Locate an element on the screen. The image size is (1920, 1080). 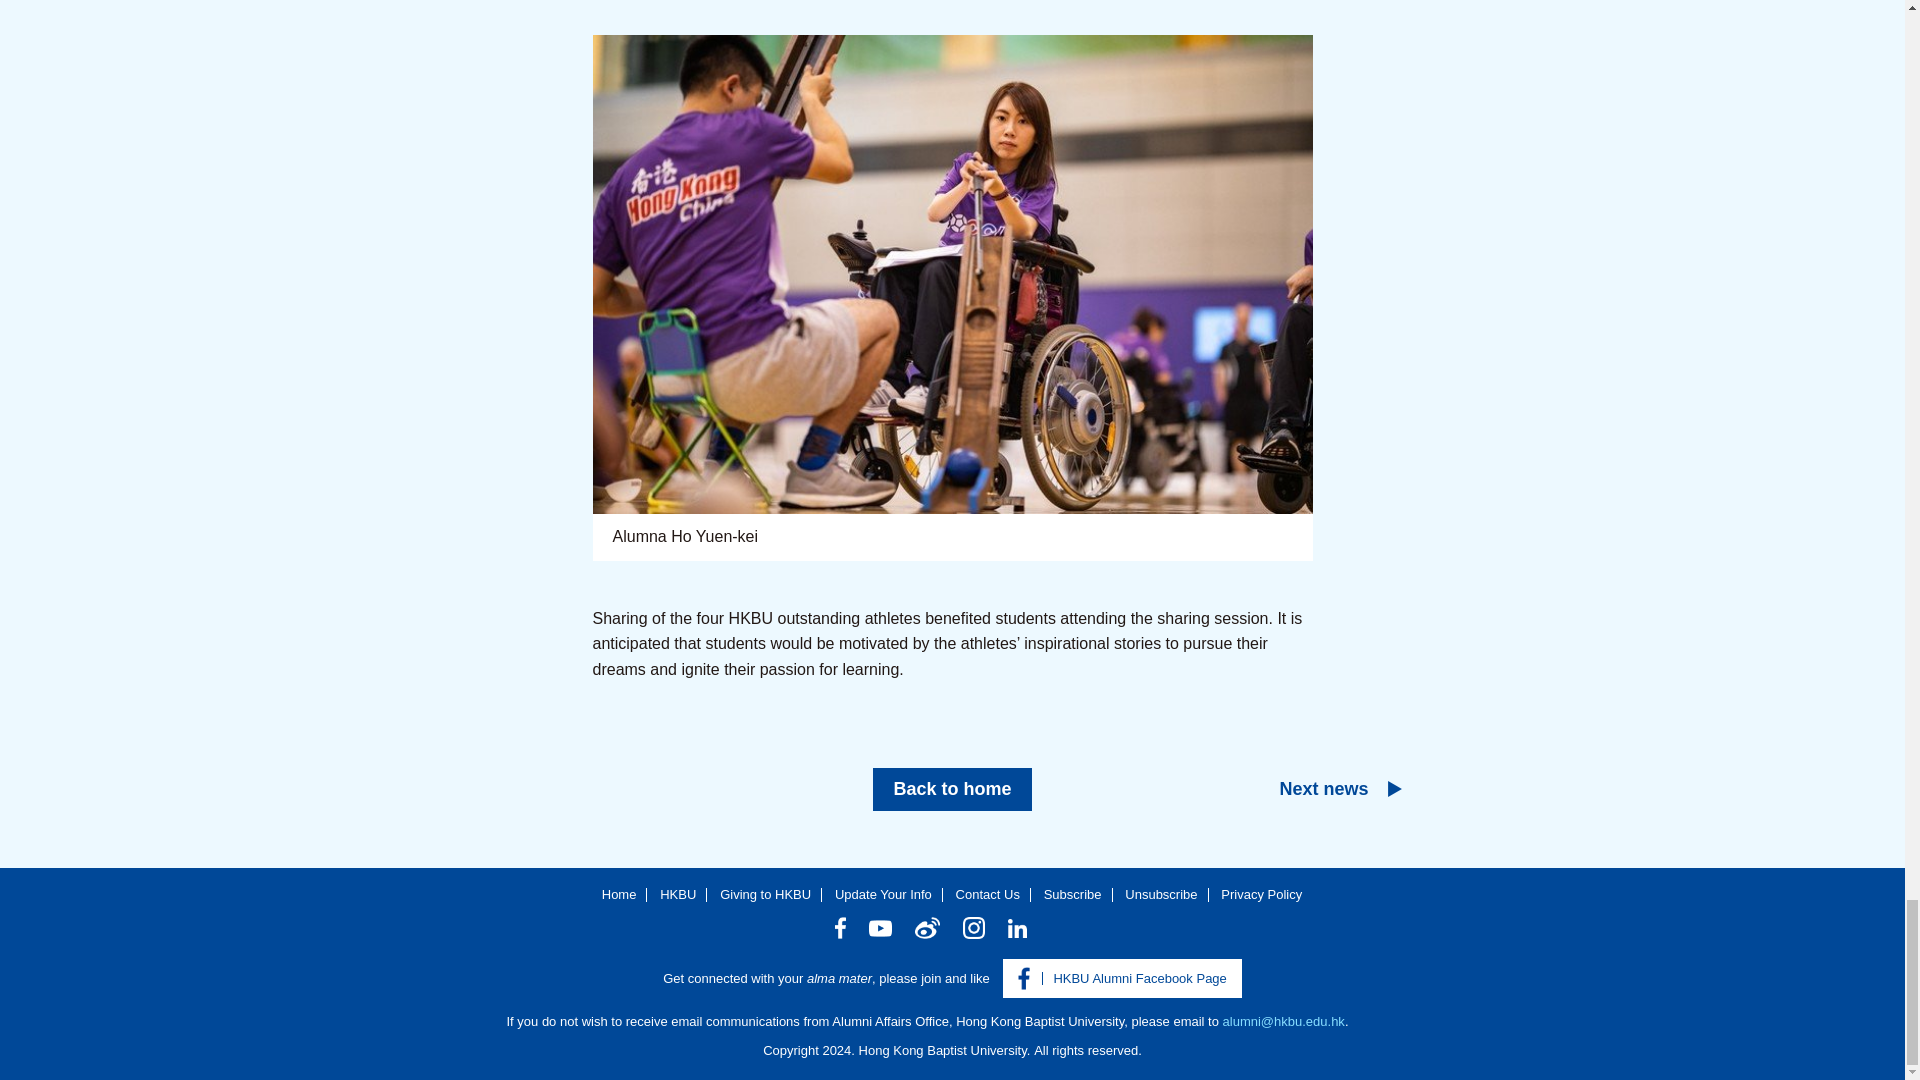
Home is located at coordinates (620, 894).